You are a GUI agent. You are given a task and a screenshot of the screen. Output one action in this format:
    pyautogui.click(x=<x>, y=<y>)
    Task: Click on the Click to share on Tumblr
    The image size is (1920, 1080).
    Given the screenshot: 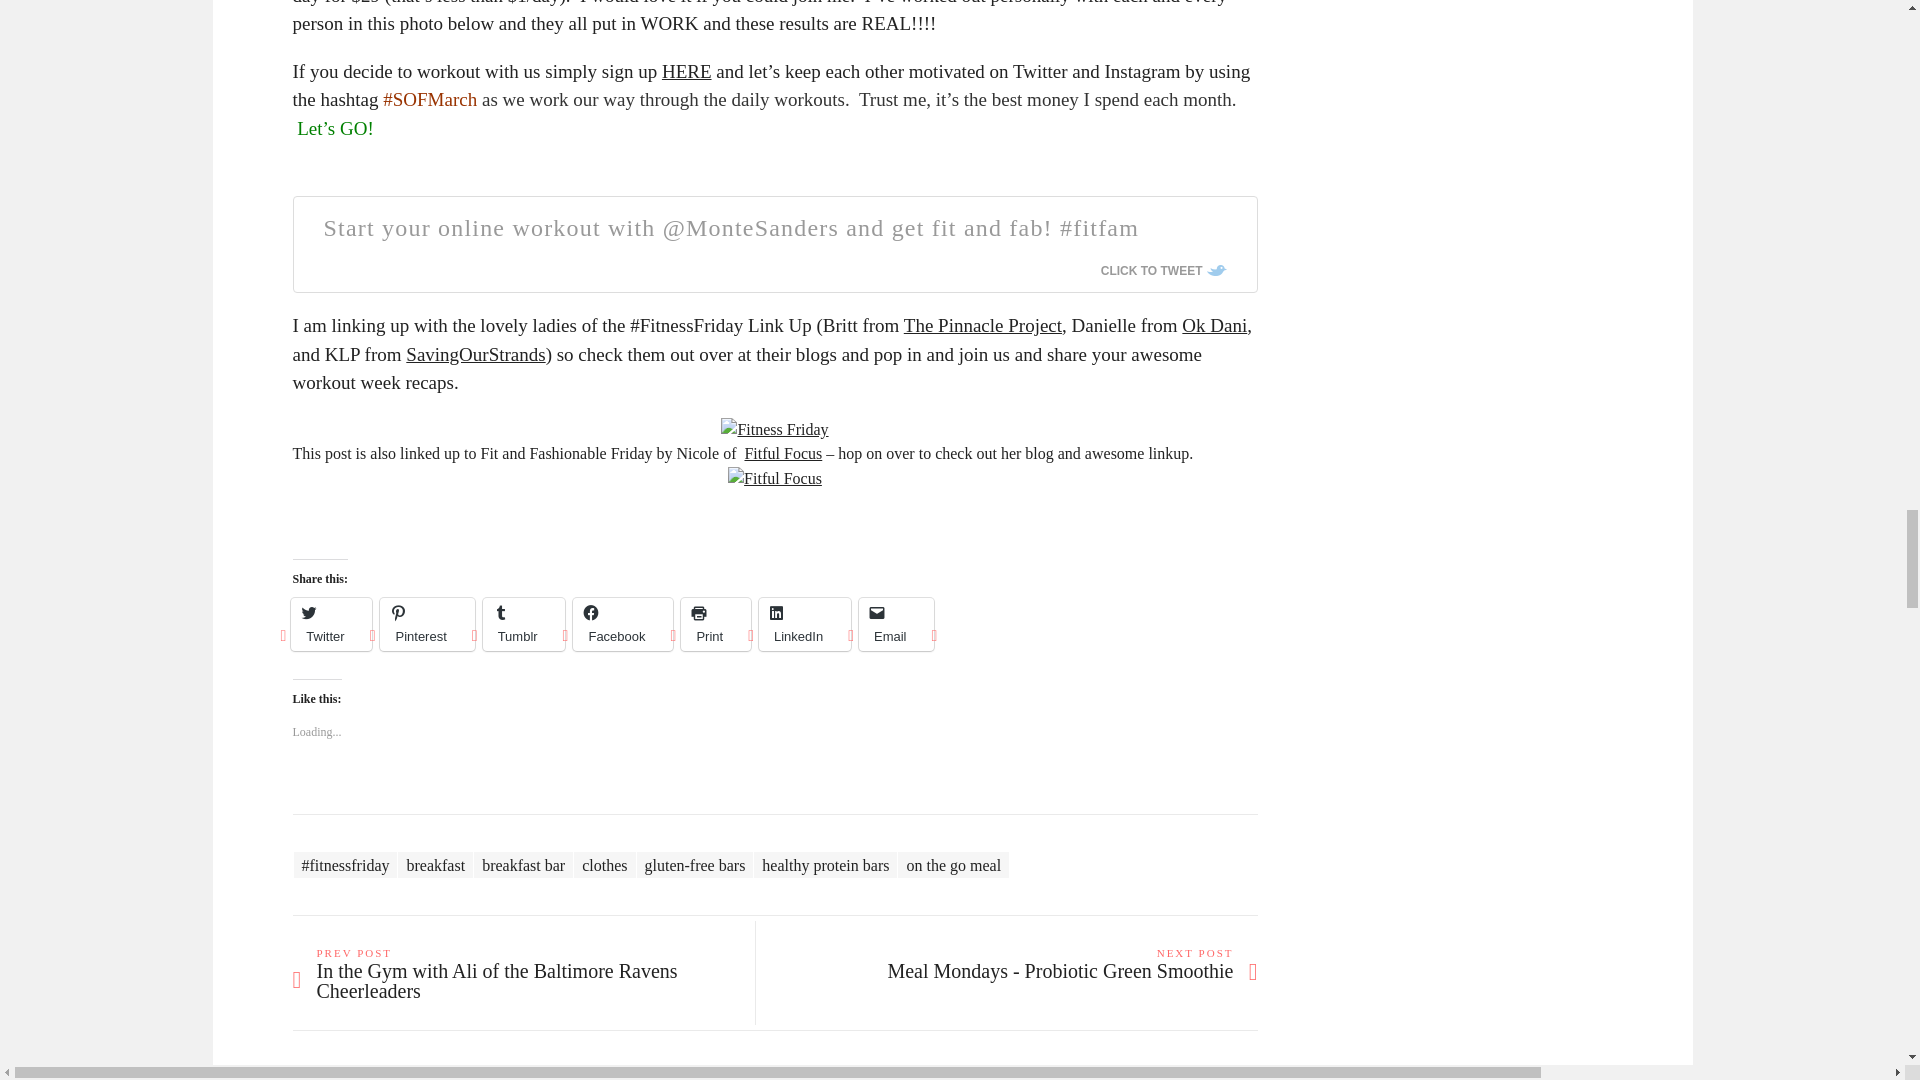 What is the action you would take?
    pyautogui.click(x=524, y=624)
    